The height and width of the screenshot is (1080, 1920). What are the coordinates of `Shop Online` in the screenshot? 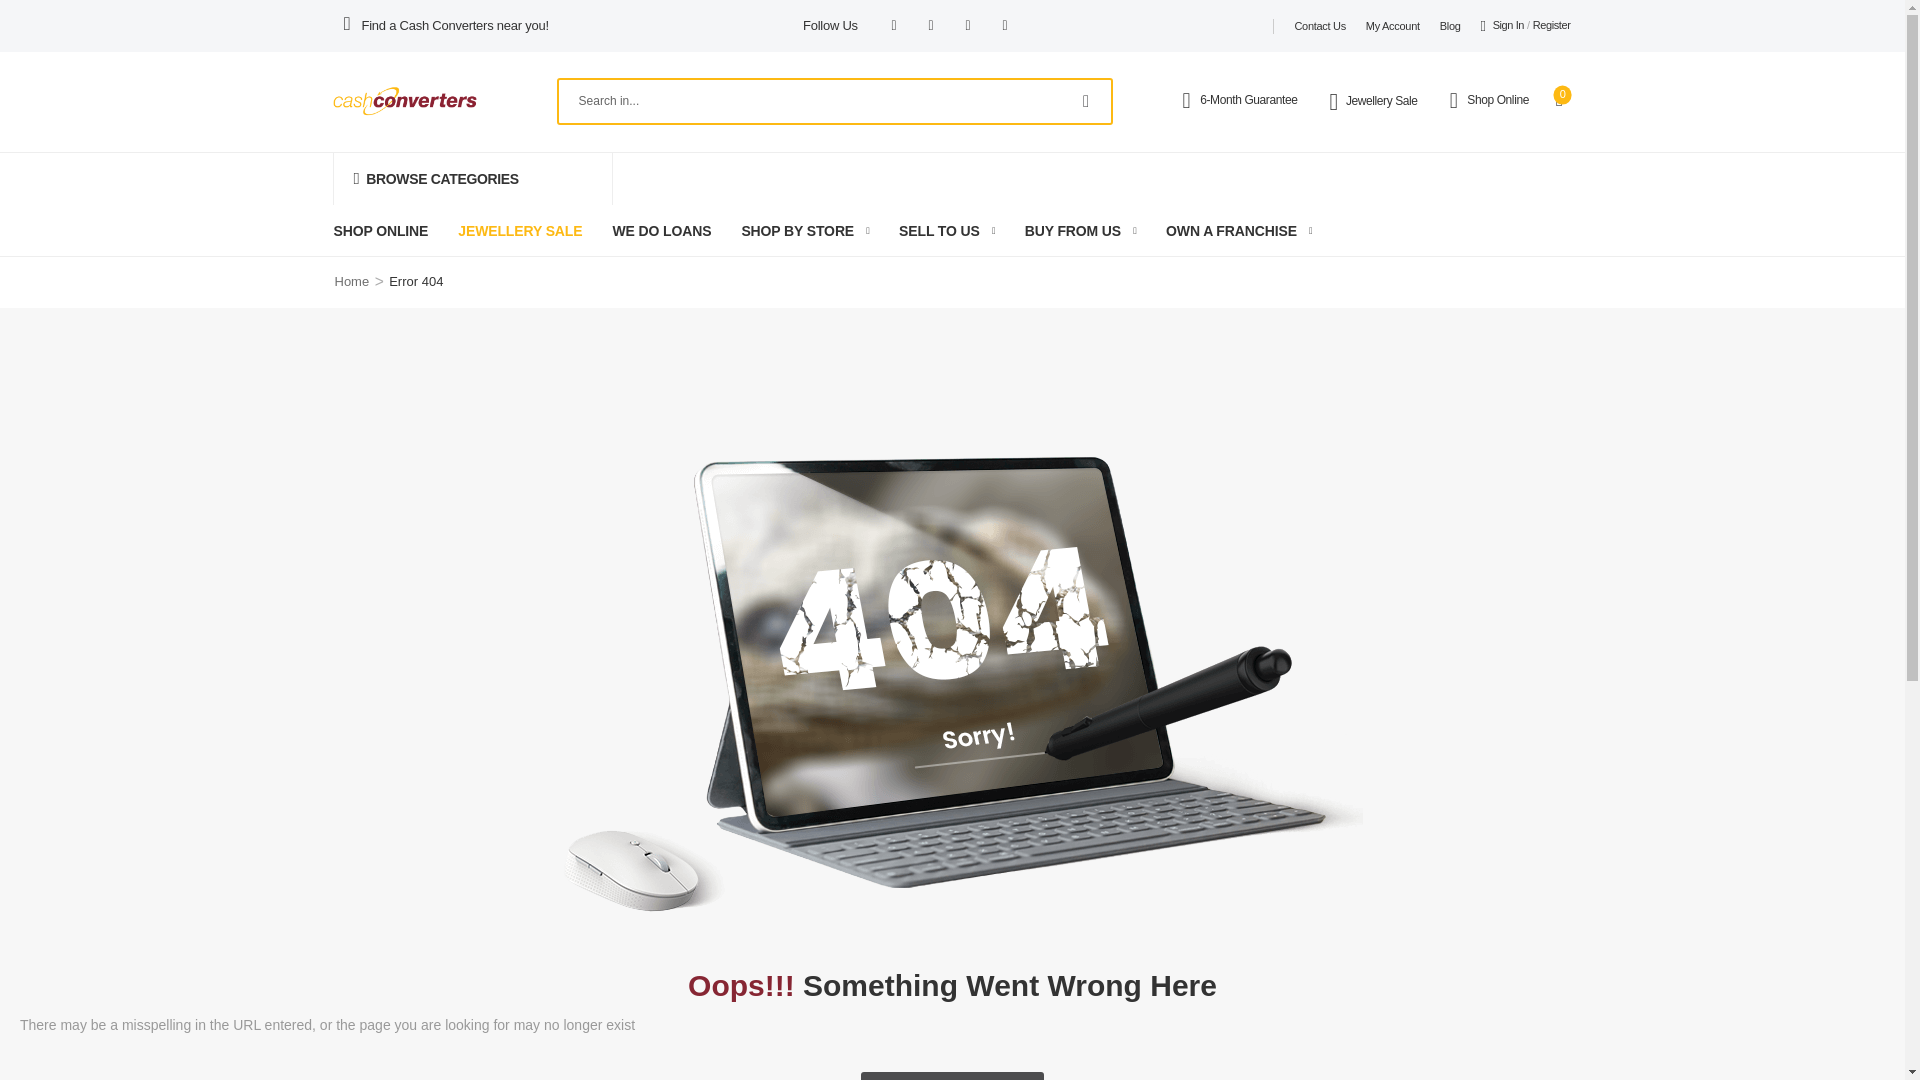 It's located at (1504, 100).